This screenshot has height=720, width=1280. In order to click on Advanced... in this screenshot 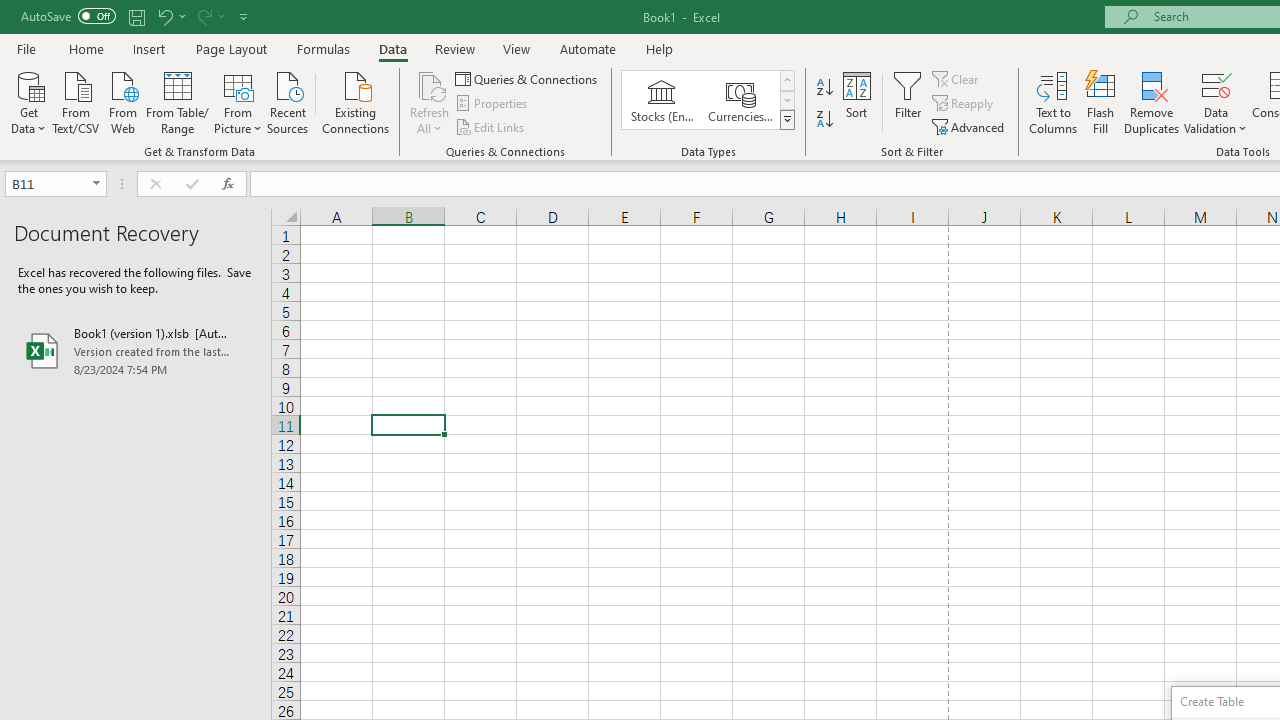, I will do `click(970, 126)`.